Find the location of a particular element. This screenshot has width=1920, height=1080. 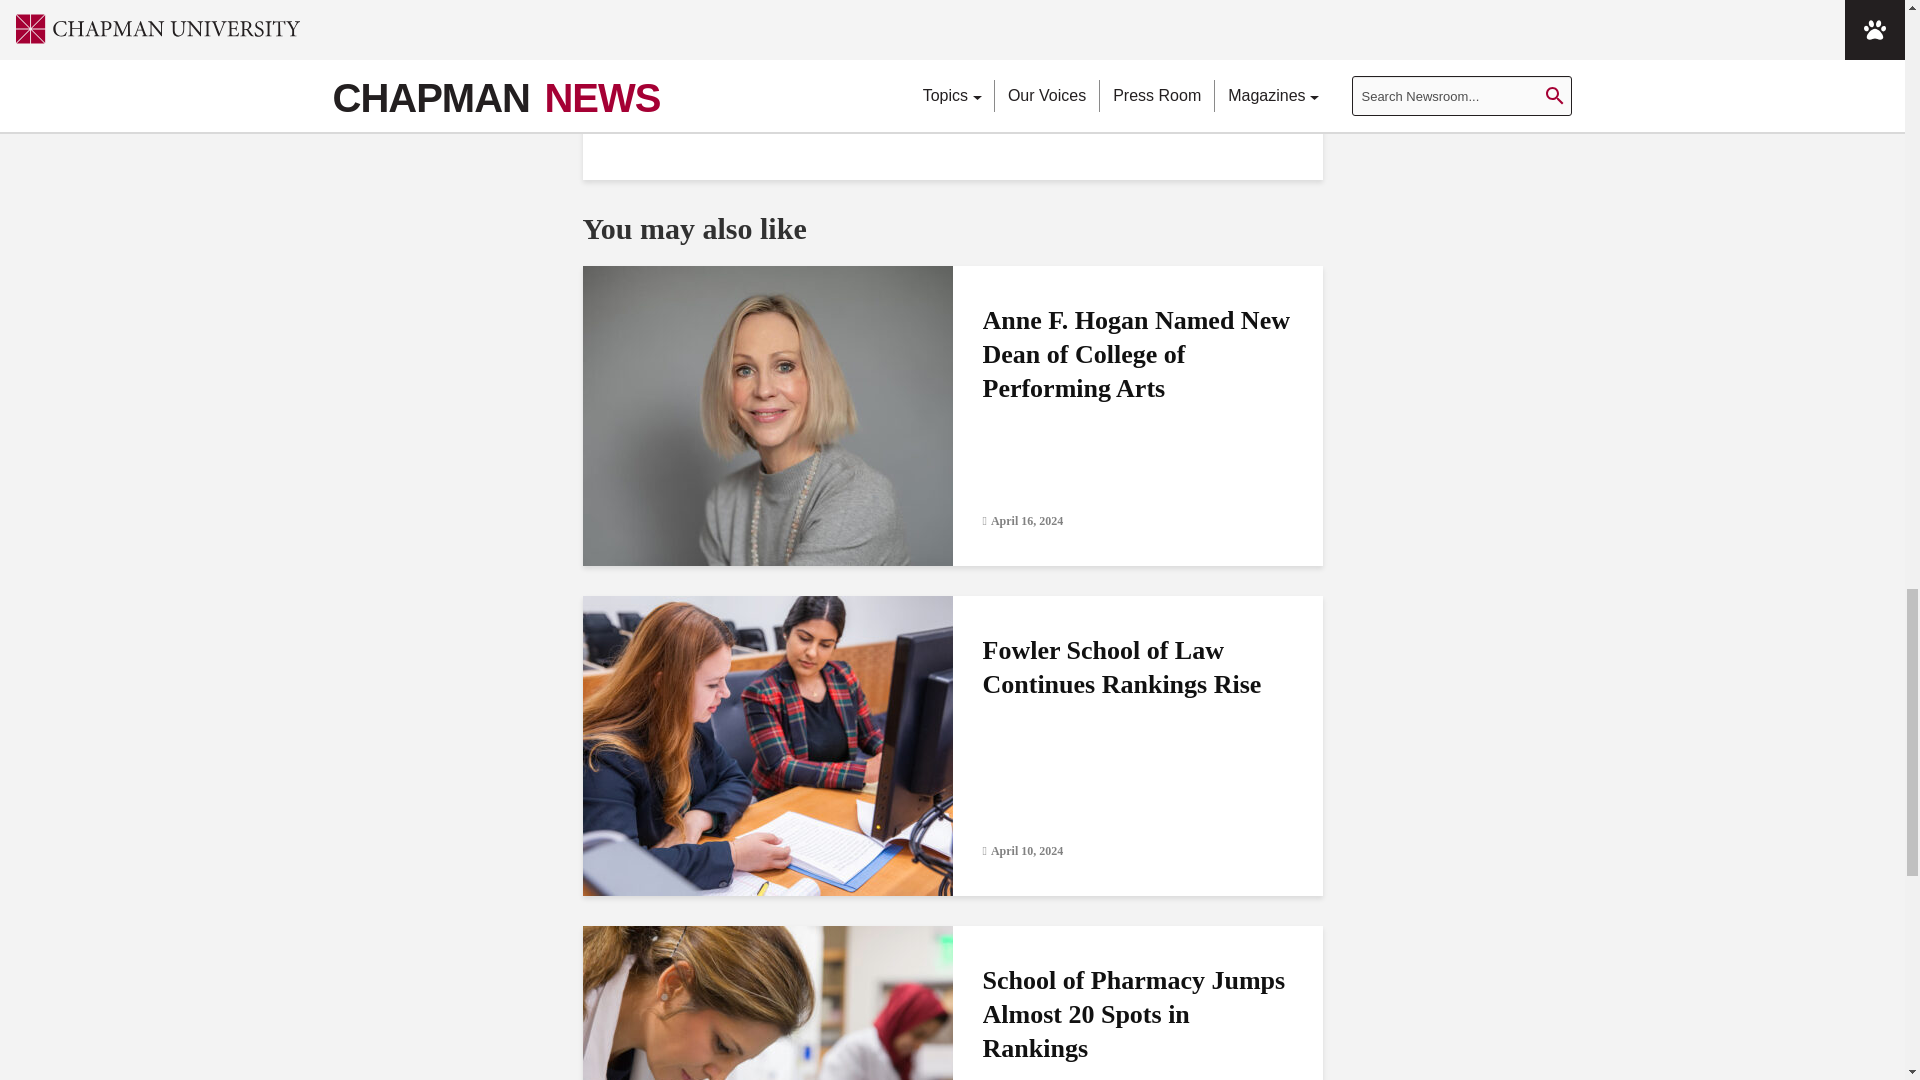

Fowler School of Law Continues Rankings Rise is located at coordinates (766, 744).